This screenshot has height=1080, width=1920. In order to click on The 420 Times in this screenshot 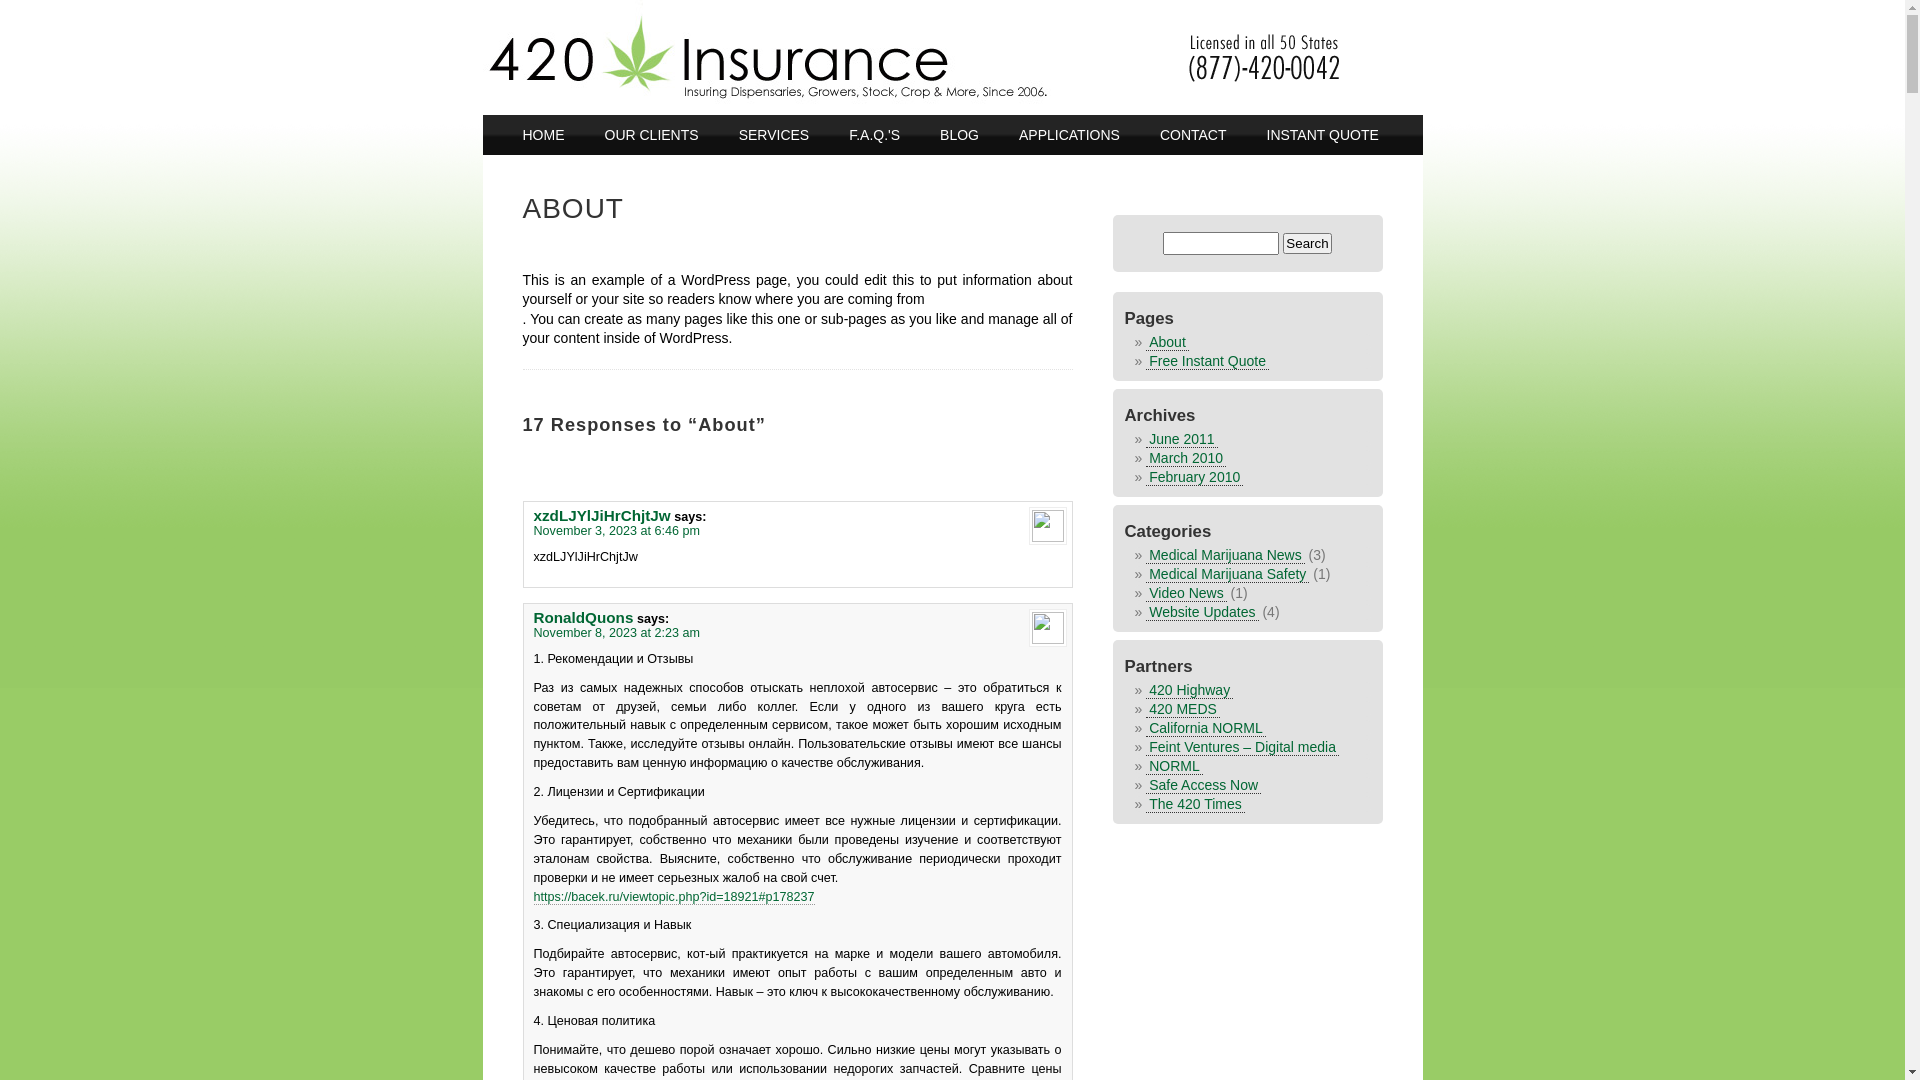, I will do `click(1196, 803)`.